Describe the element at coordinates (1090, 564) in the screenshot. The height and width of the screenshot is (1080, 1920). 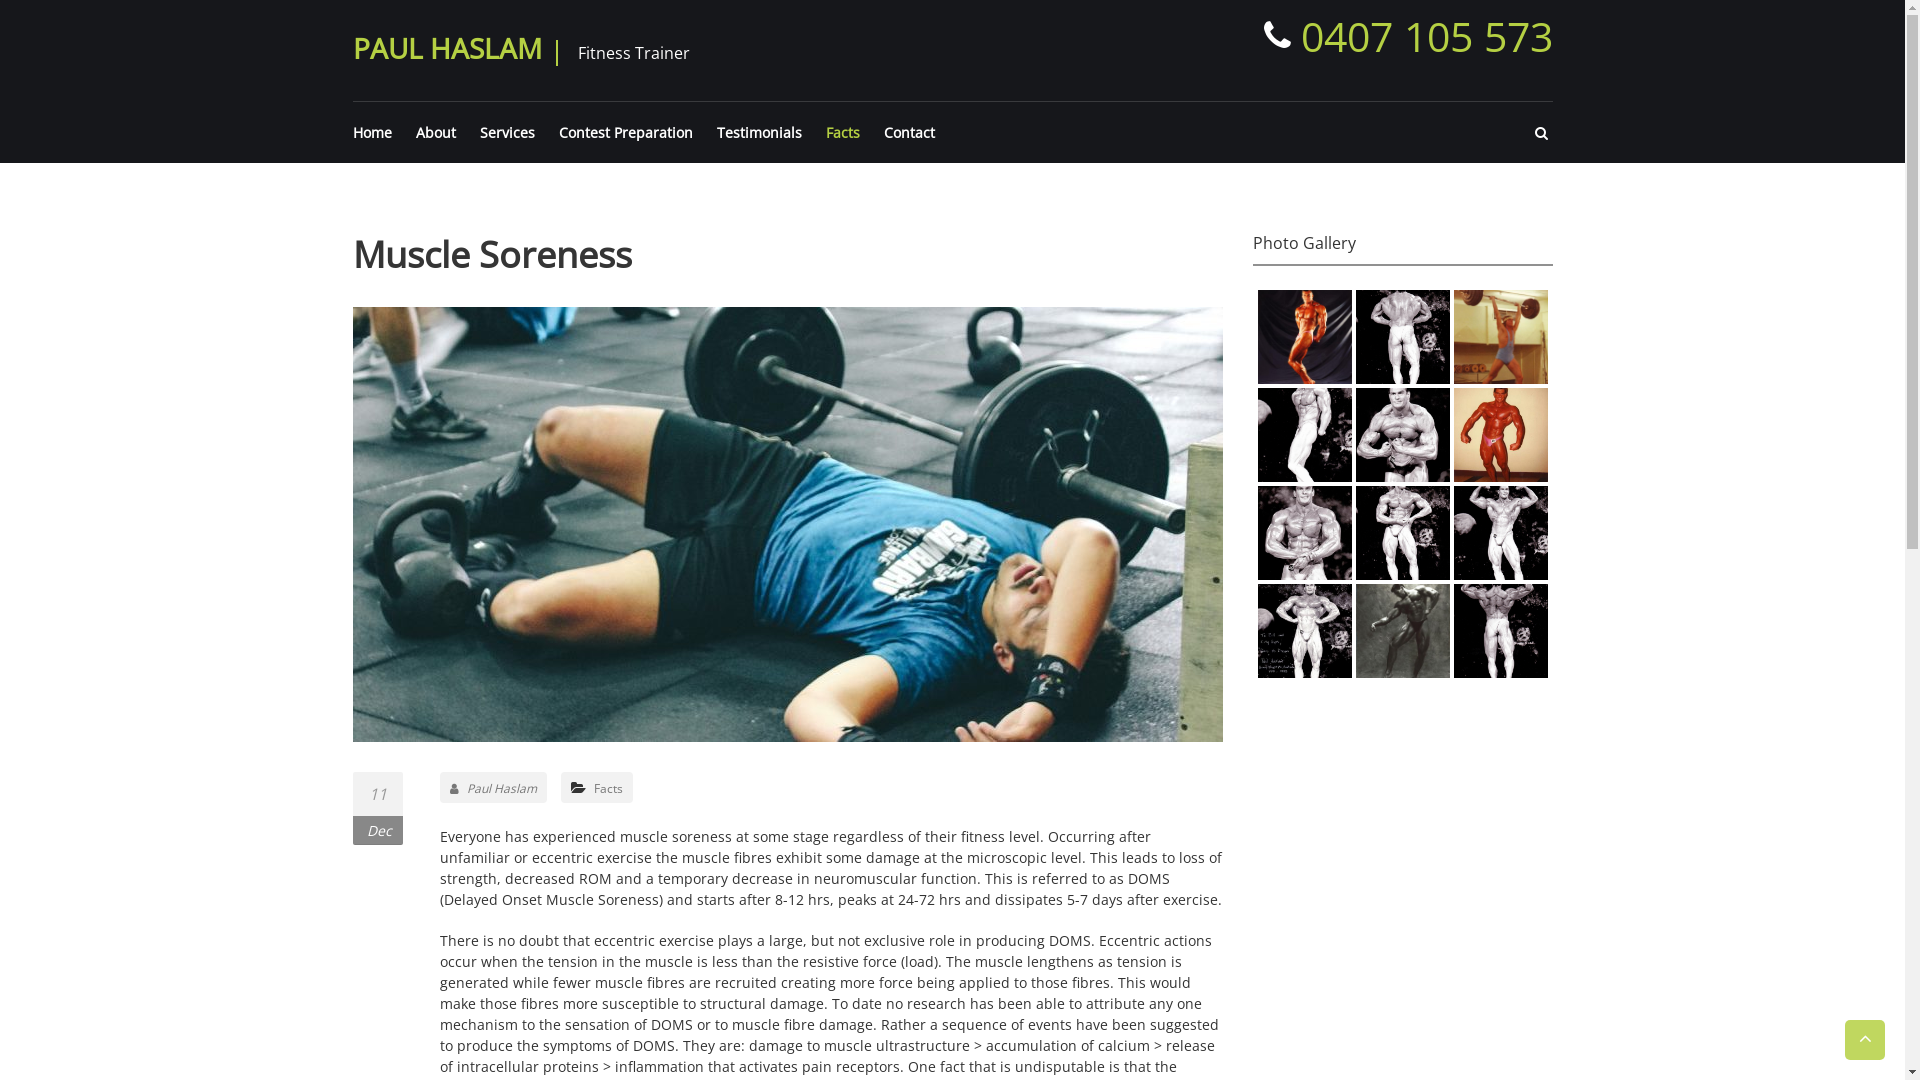
I see `Search` at that location.